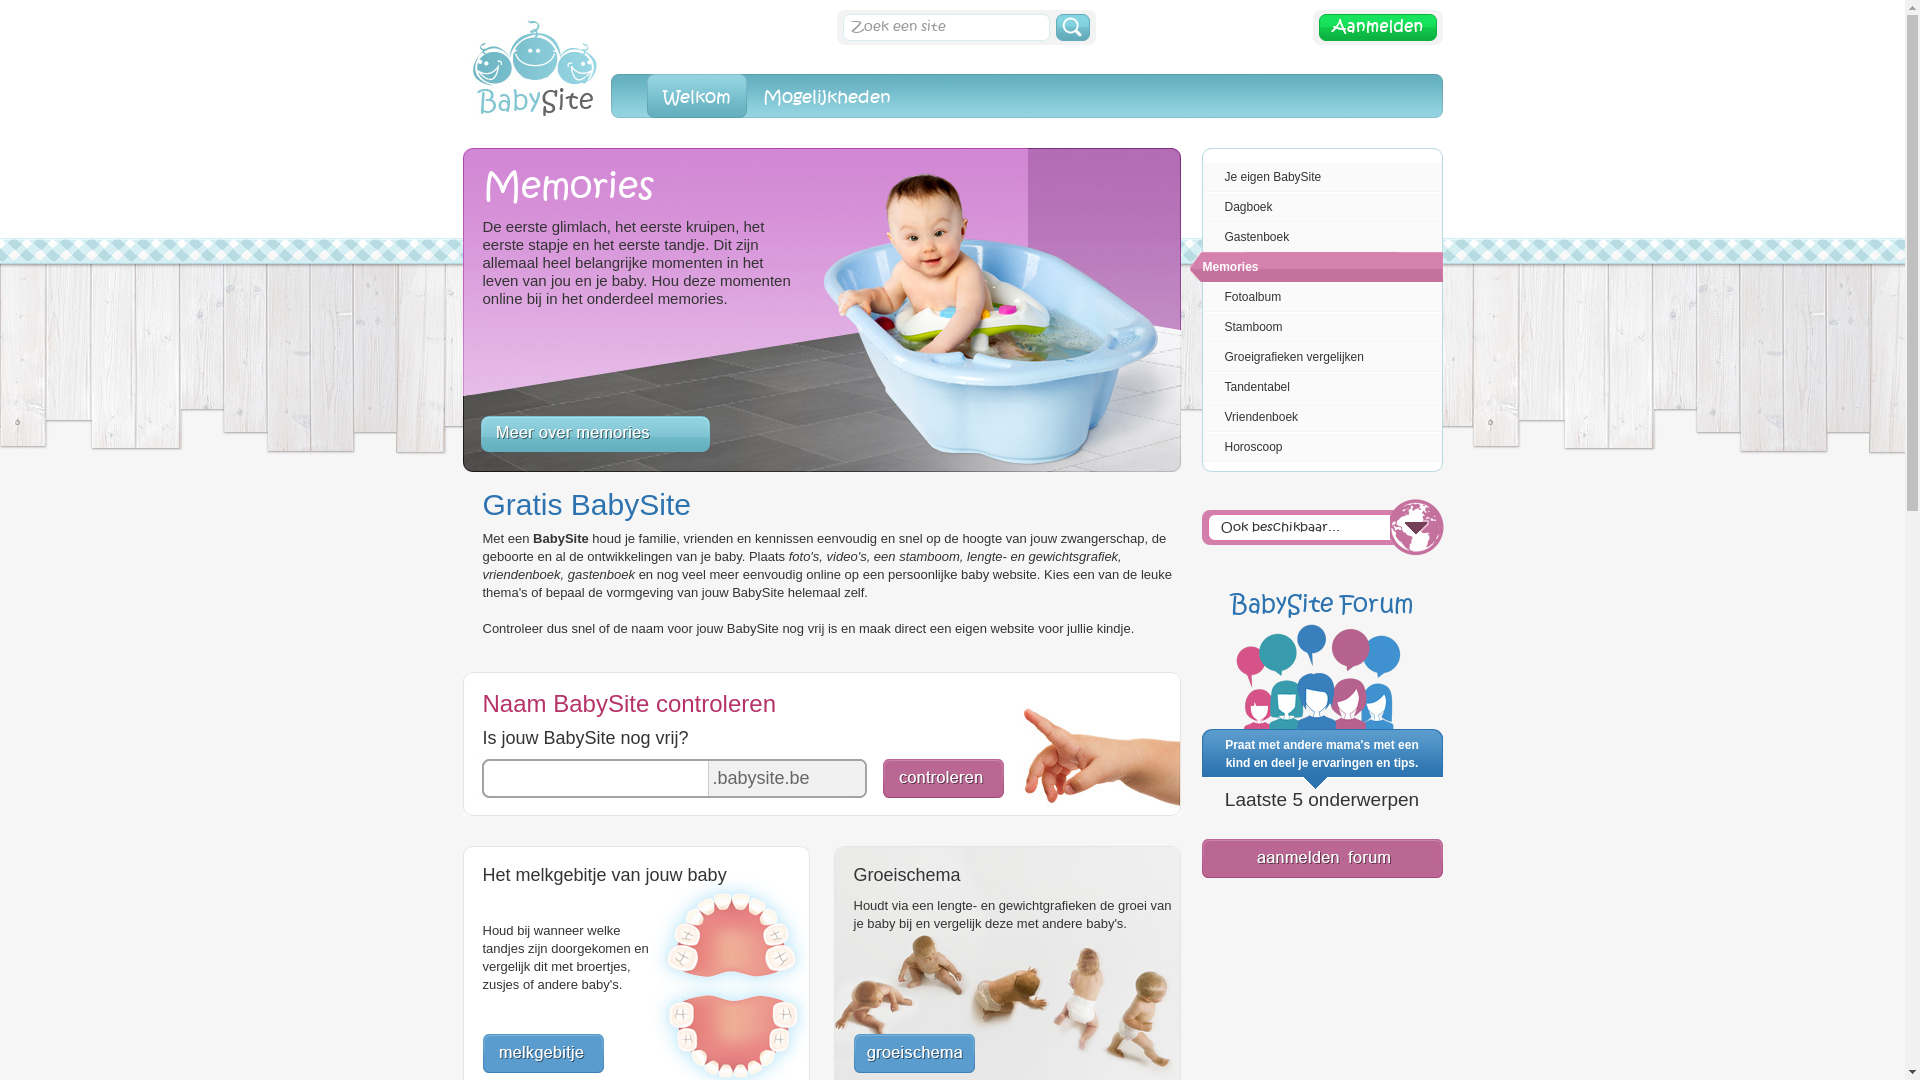 The width and height of the screenshot is (1920, 1080). What do you see at coordinates (696, 96) in the screenshot?
I see `Welkom` at bounding box center [696, 96].